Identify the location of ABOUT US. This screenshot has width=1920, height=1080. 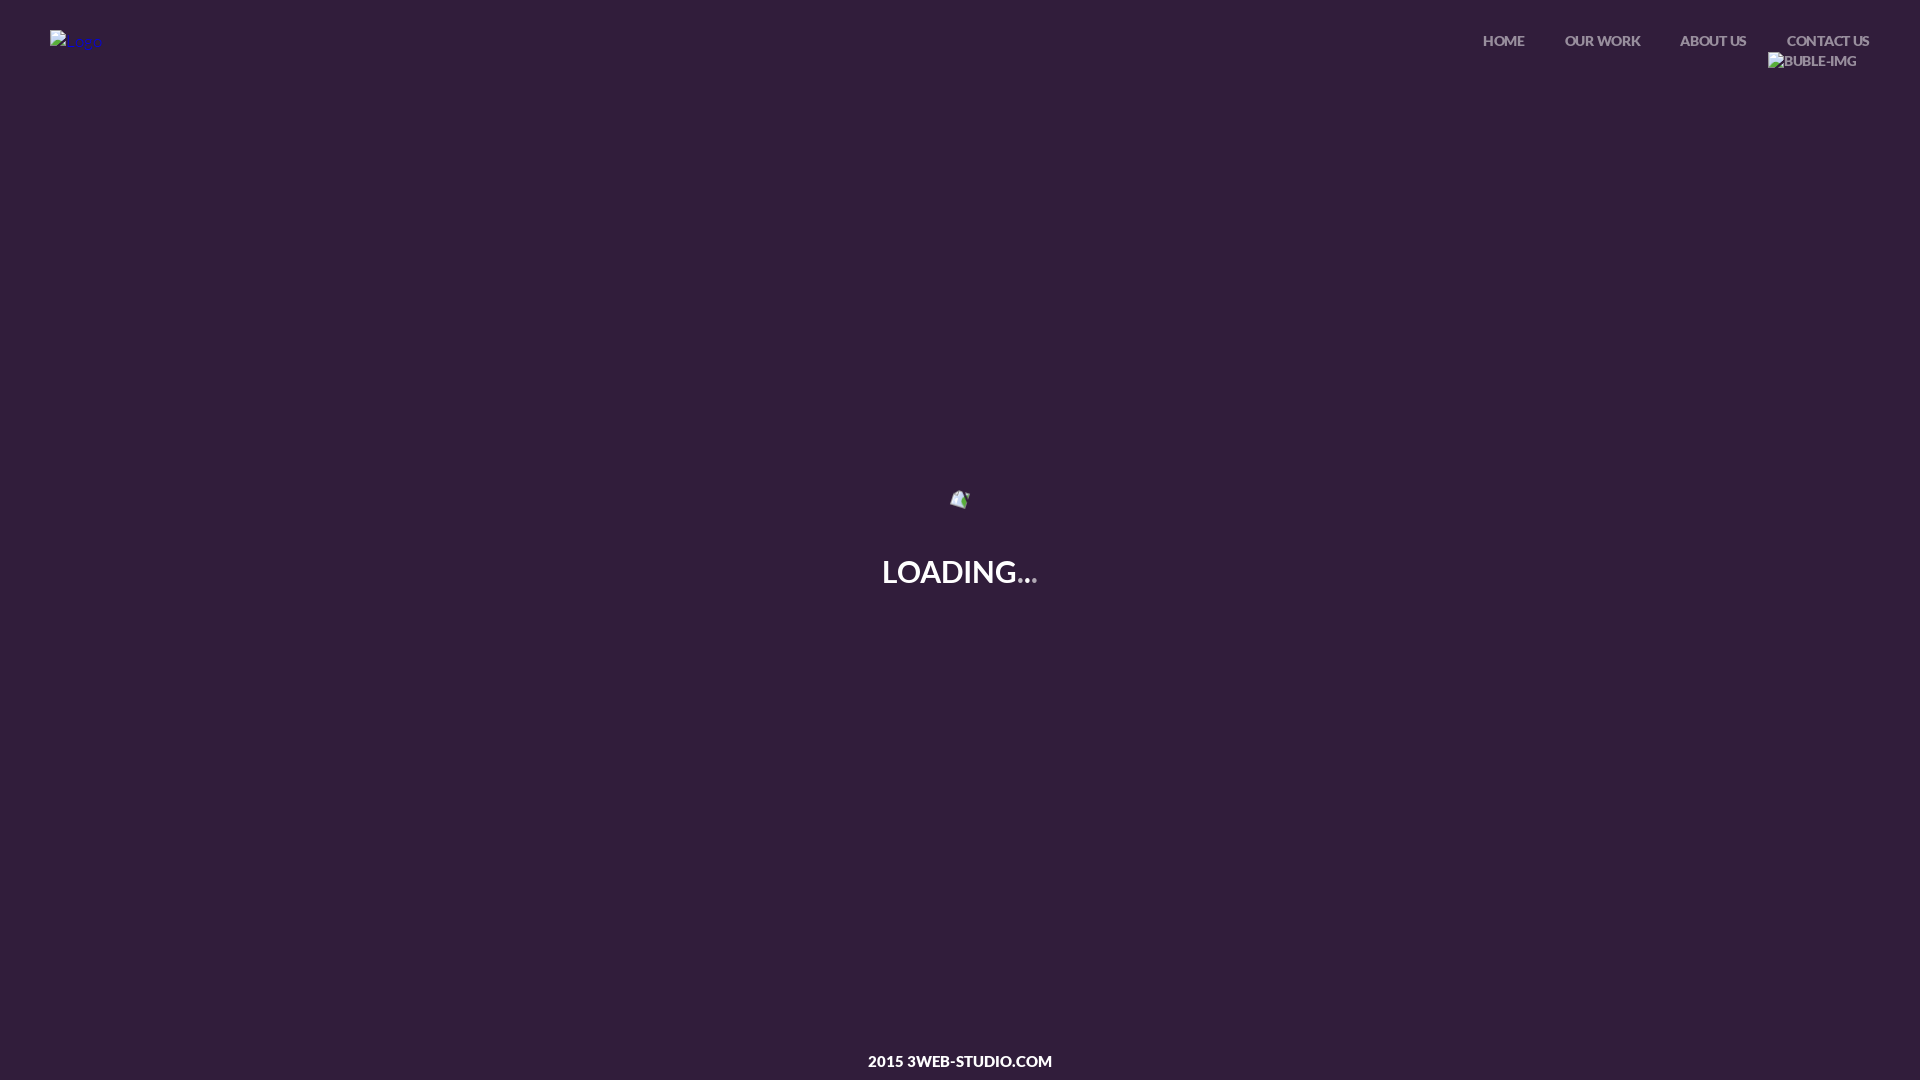
(1714, 40).